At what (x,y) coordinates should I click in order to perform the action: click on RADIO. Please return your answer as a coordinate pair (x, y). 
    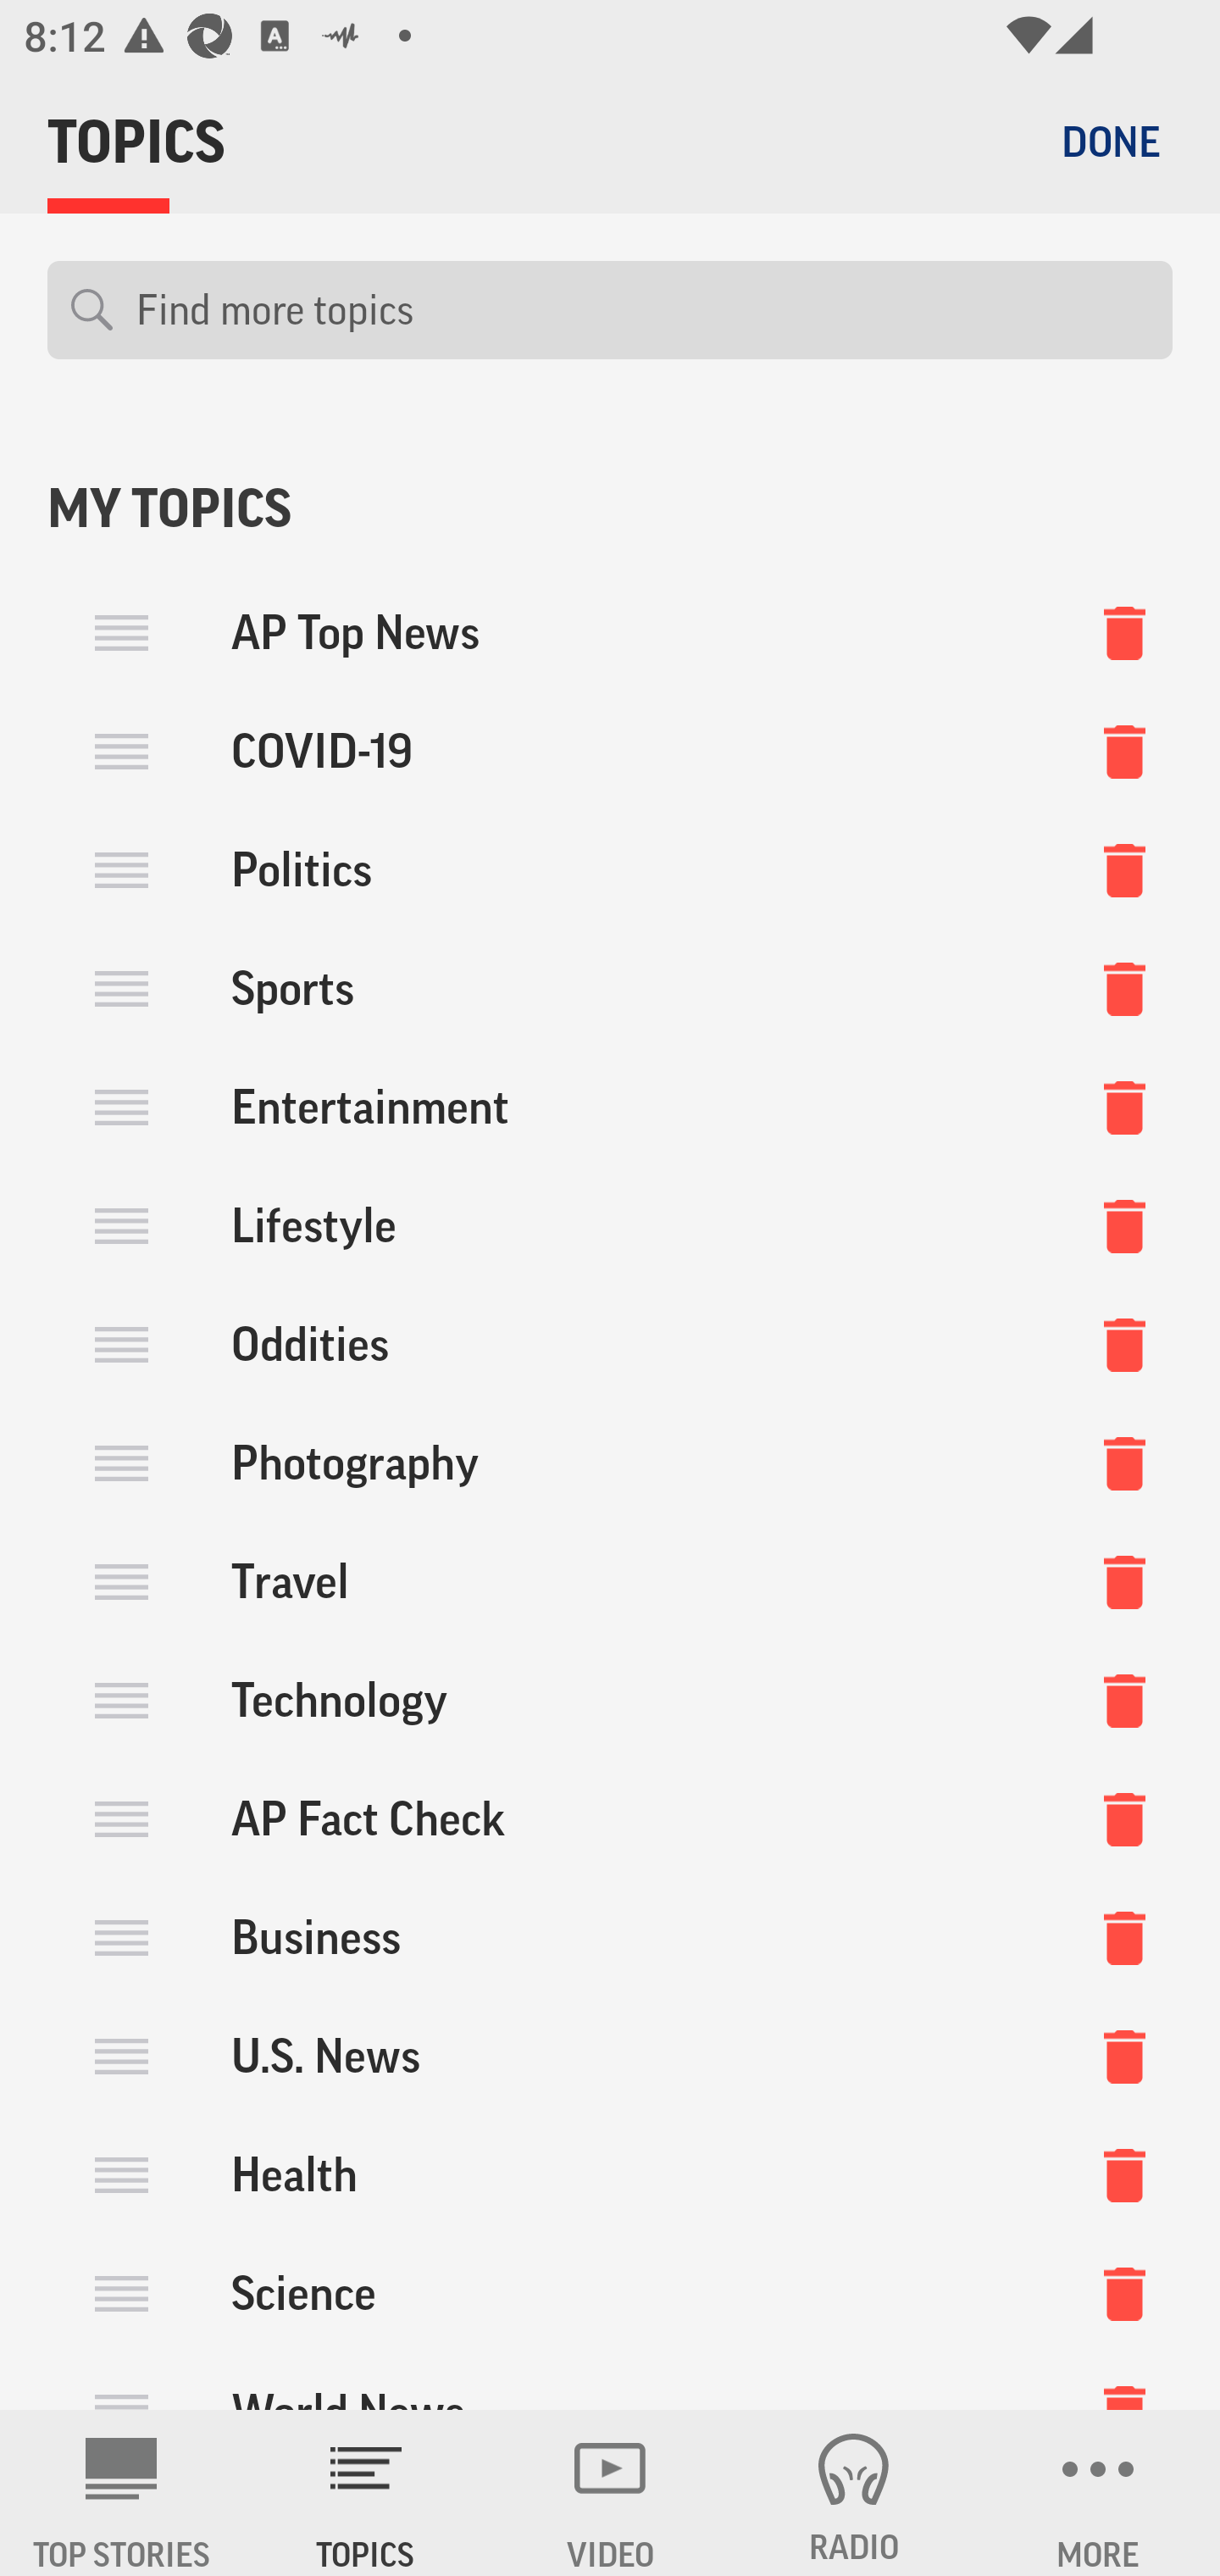
    Looking at the image, I should click on (854, 2493).